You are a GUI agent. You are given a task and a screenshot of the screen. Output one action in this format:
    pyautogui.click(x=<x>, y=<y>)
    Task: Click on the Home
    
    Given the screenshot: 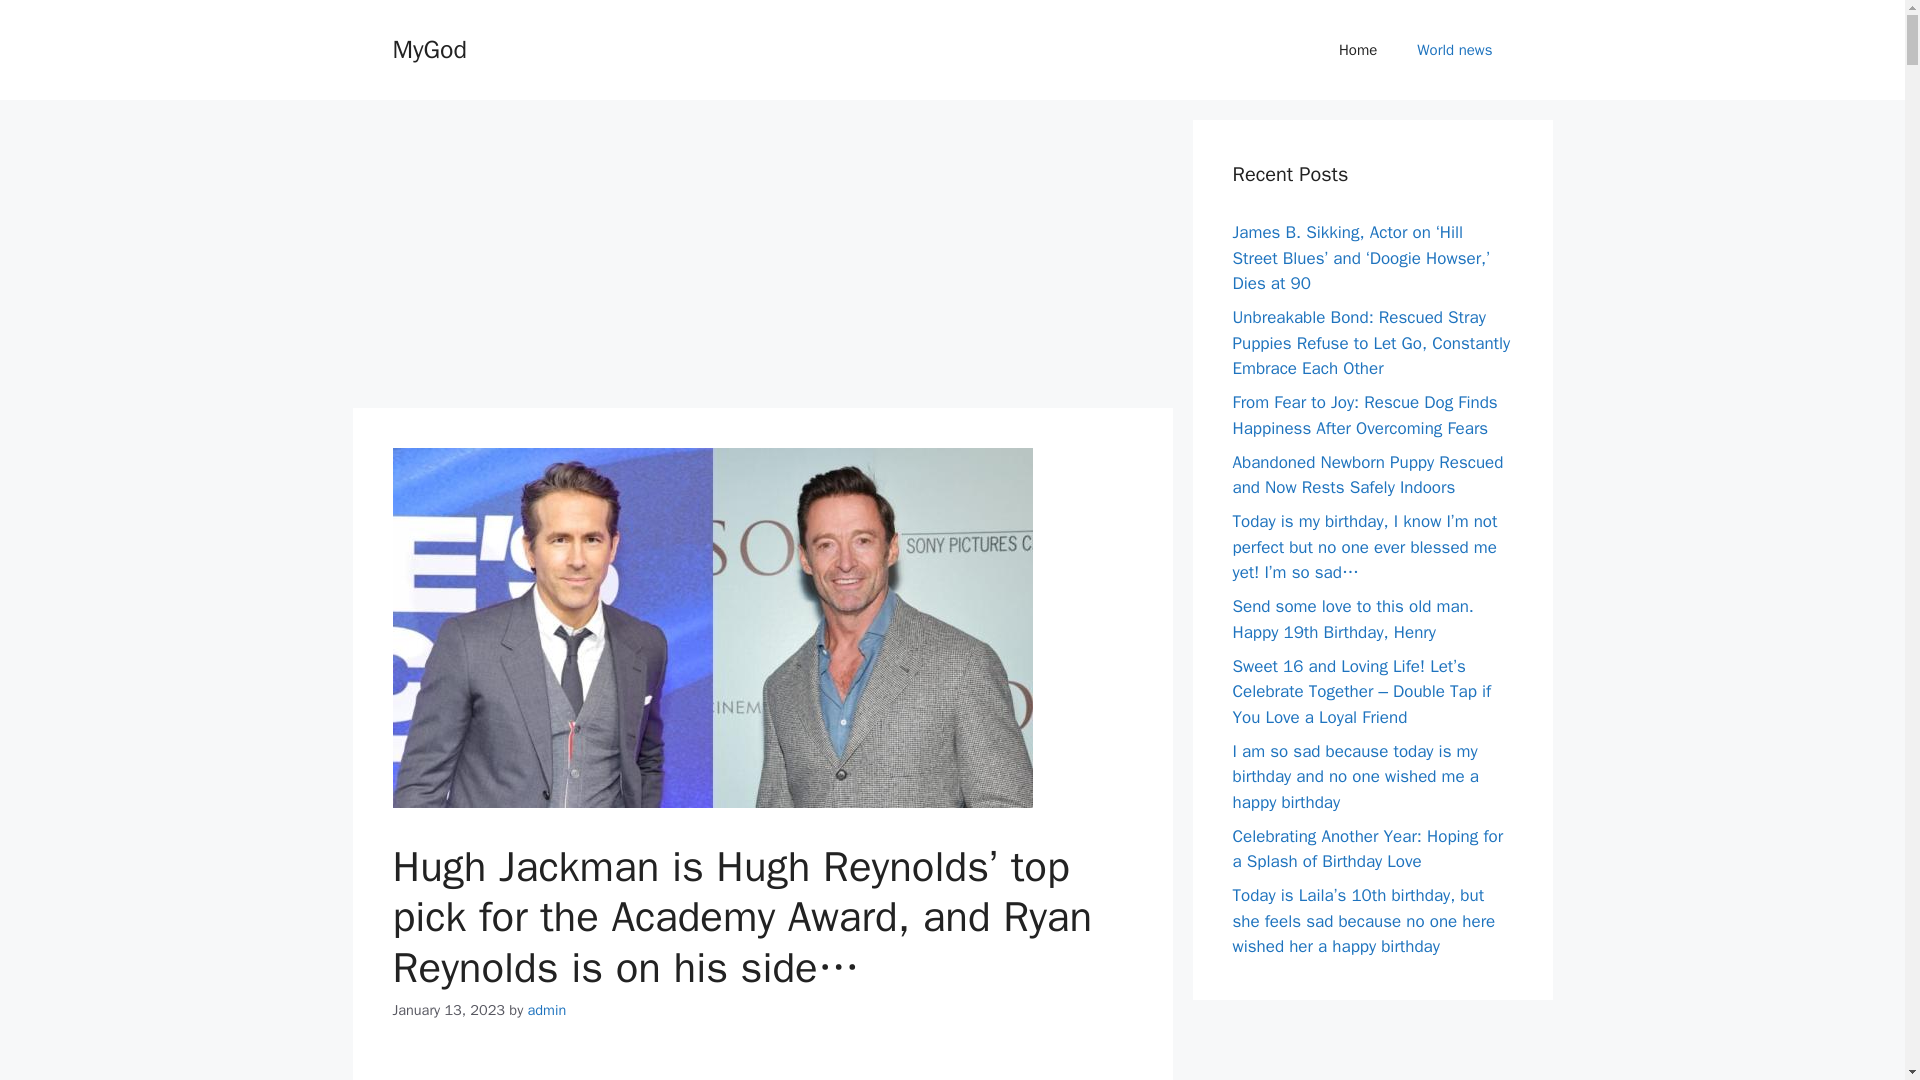 What is the action you would take?
    pyautogui.click(x=1358, y=50)
    